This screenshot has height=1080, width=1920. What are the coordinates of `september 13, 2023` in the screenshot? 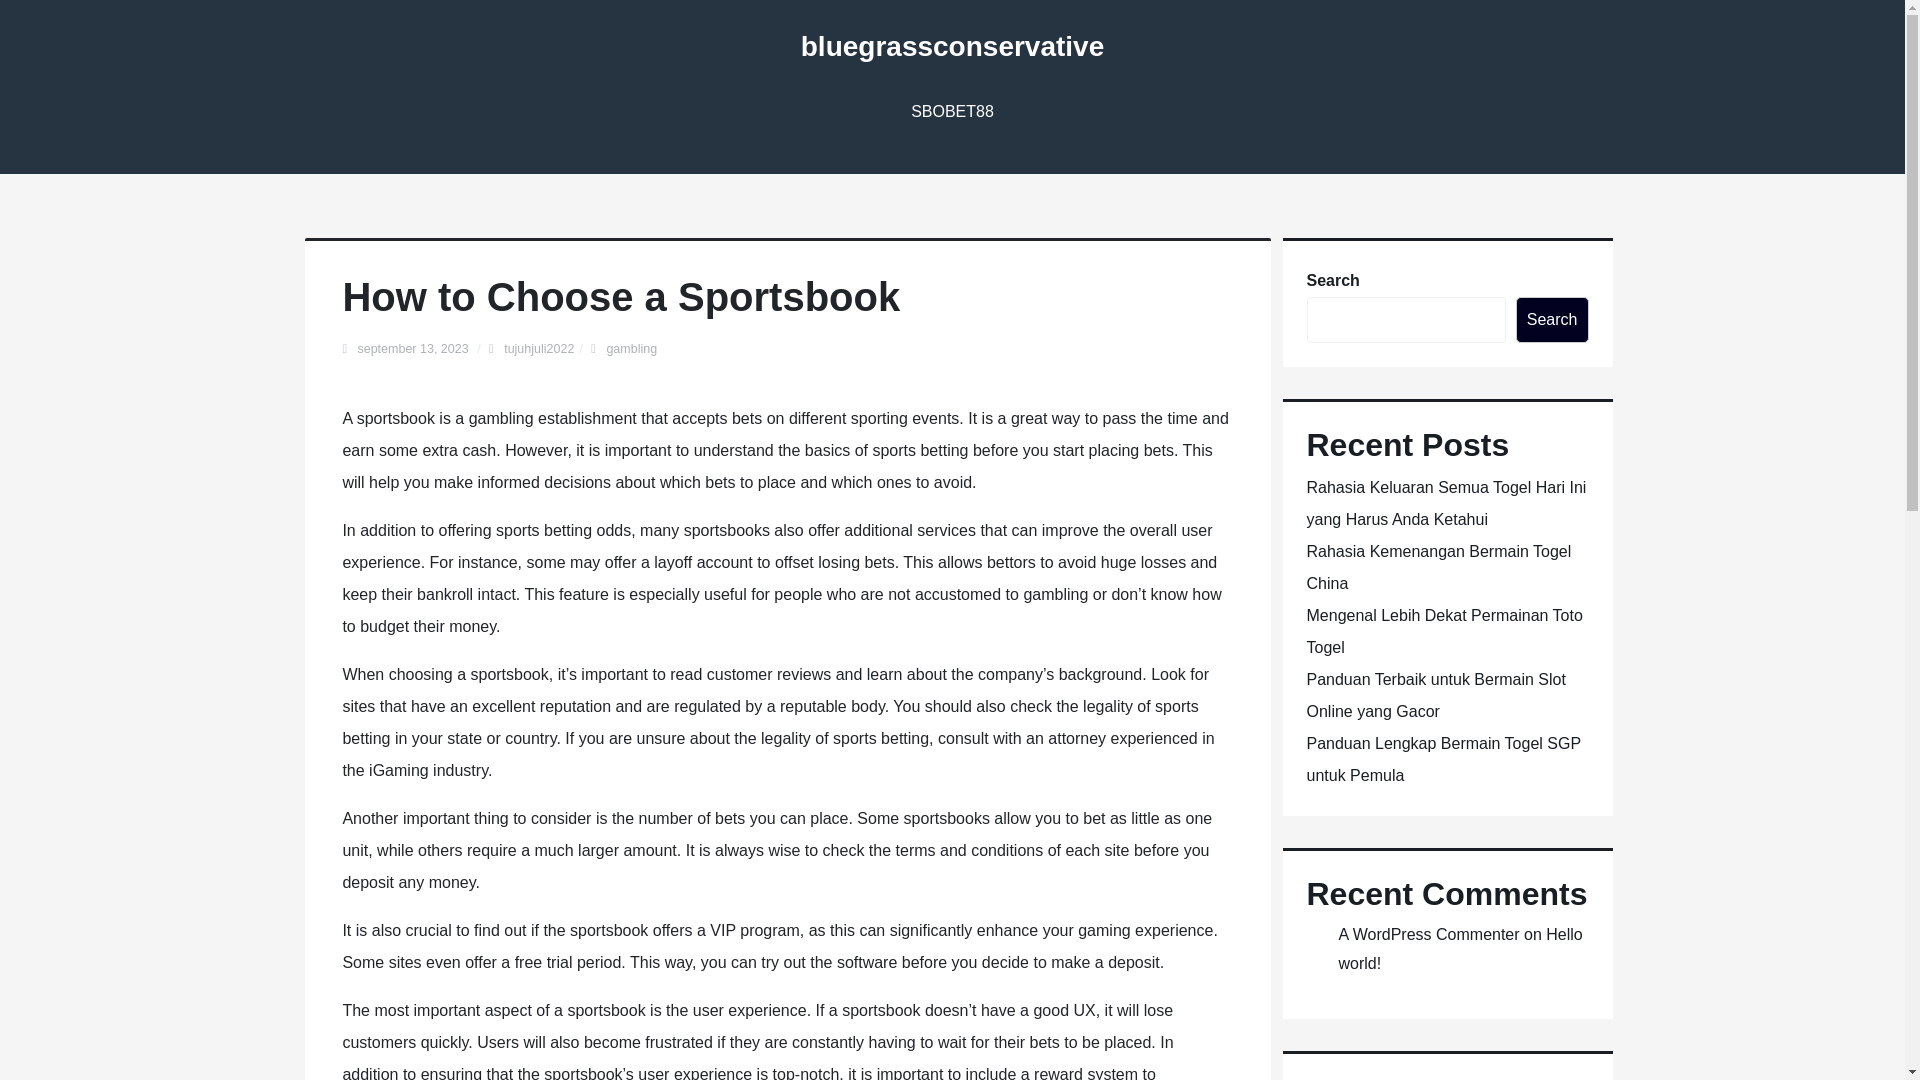 It's located at (414, 349).